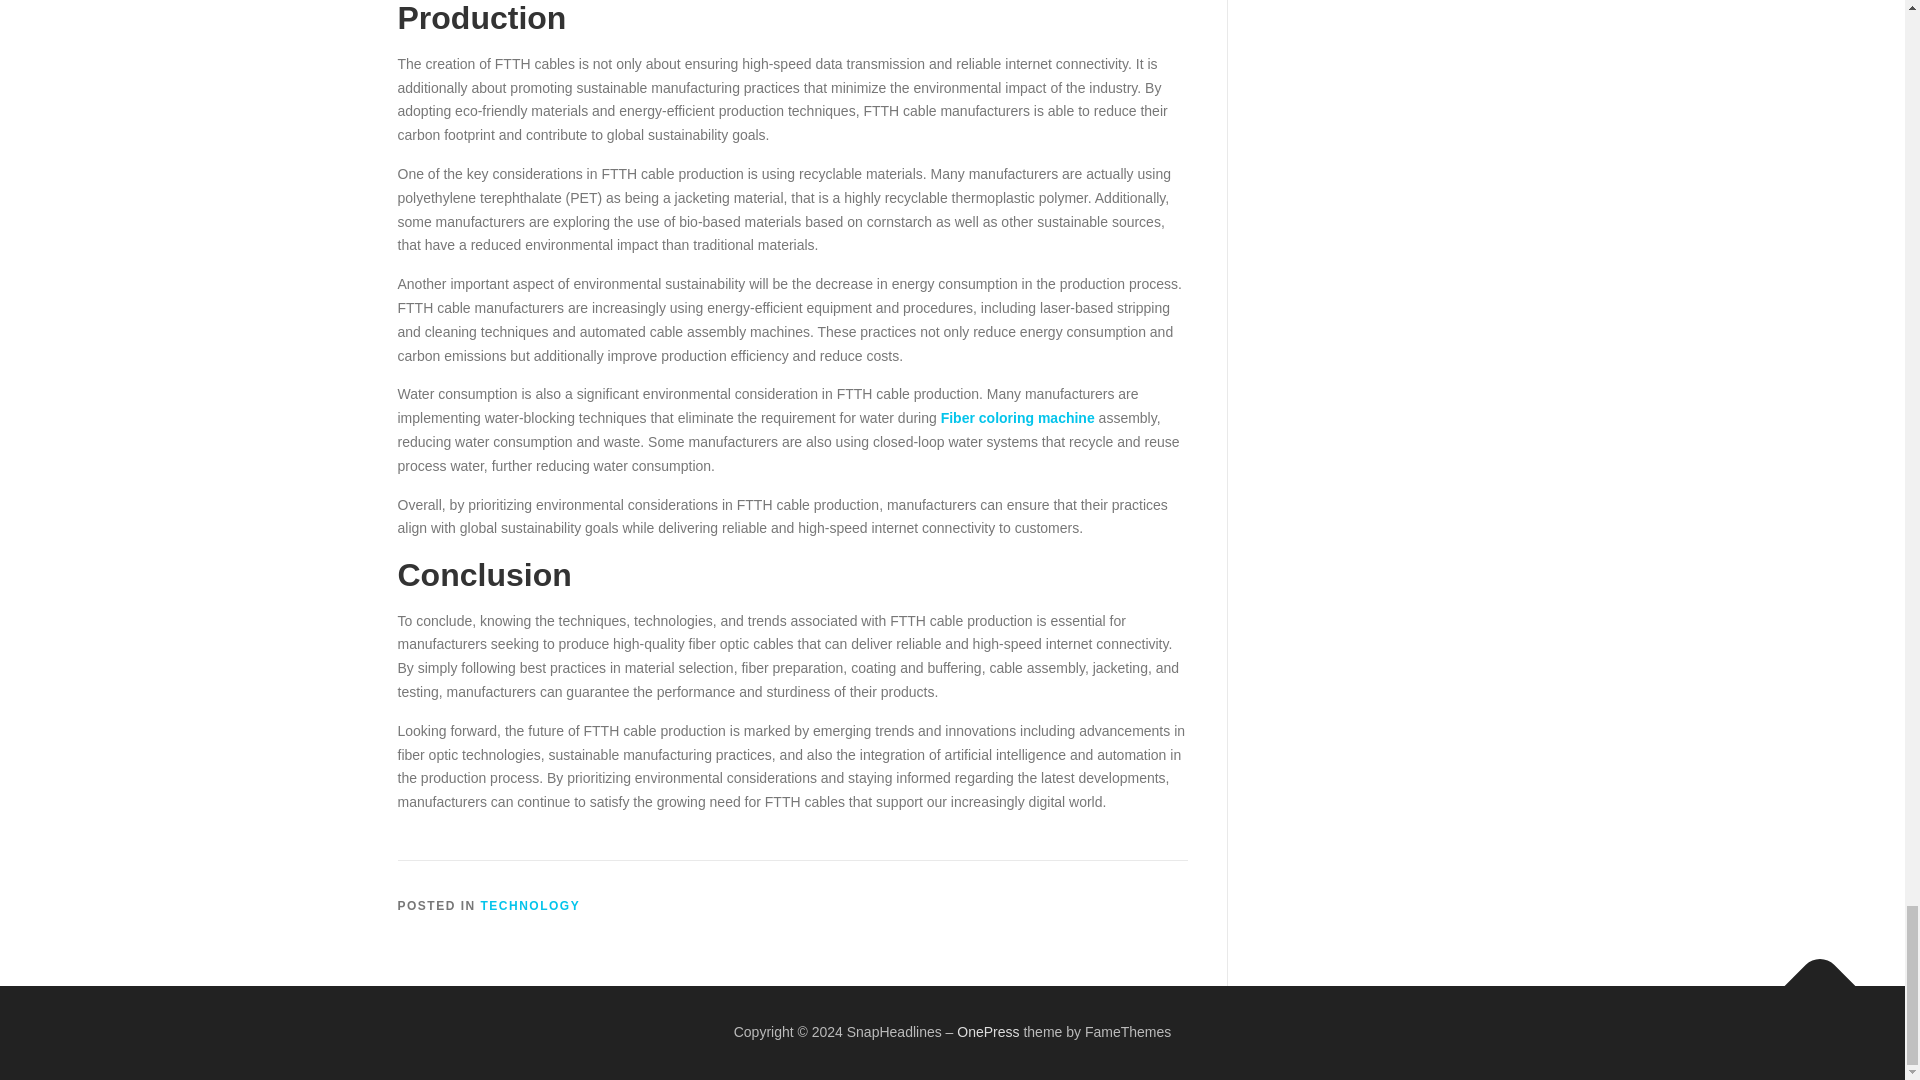 Image resolution: width=1920 pixels, height=1080 pixels. Describe the element at coordinates (531, 905) in the screenshot. I see `TECHNOLOGY` at that location.